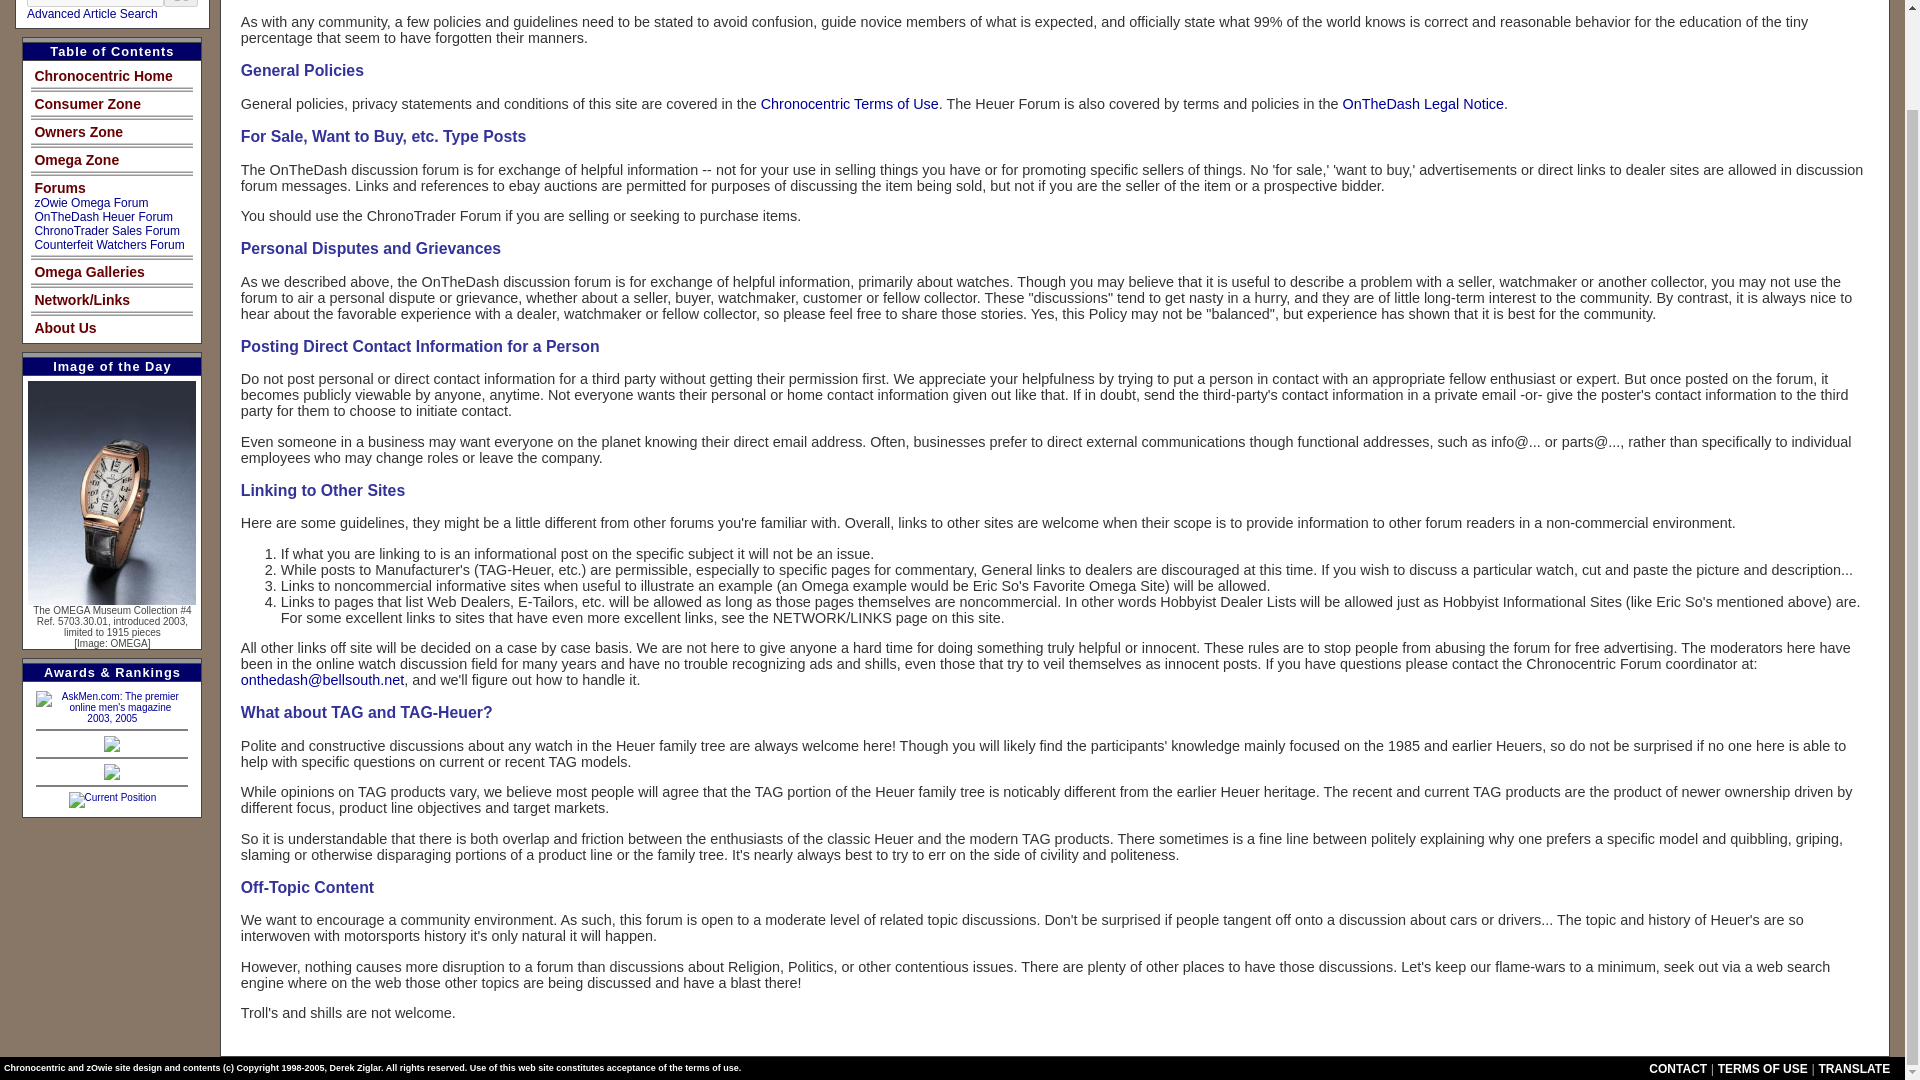  I want to click on Advanced Article Search, so click(92, 13).